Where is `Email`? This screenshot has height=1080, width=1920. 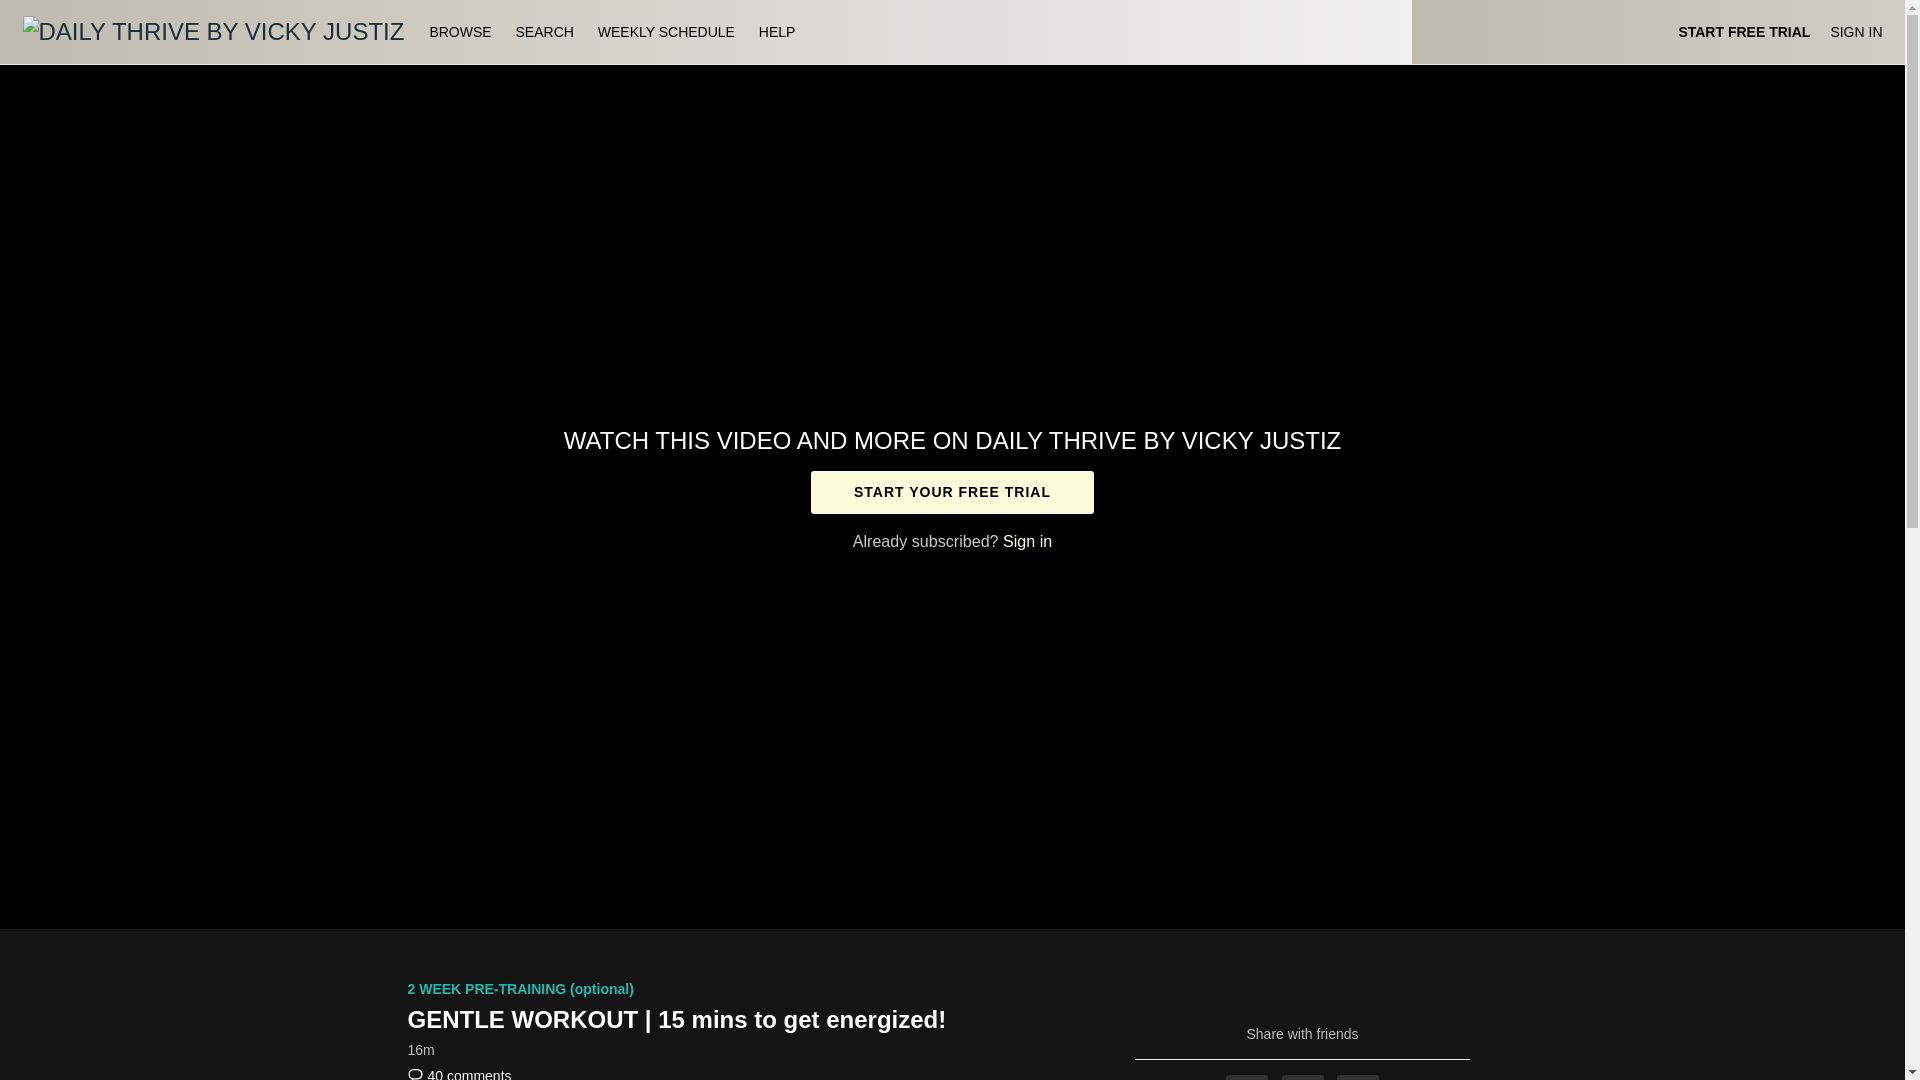 Email is located at coordinates (1357, 1077).